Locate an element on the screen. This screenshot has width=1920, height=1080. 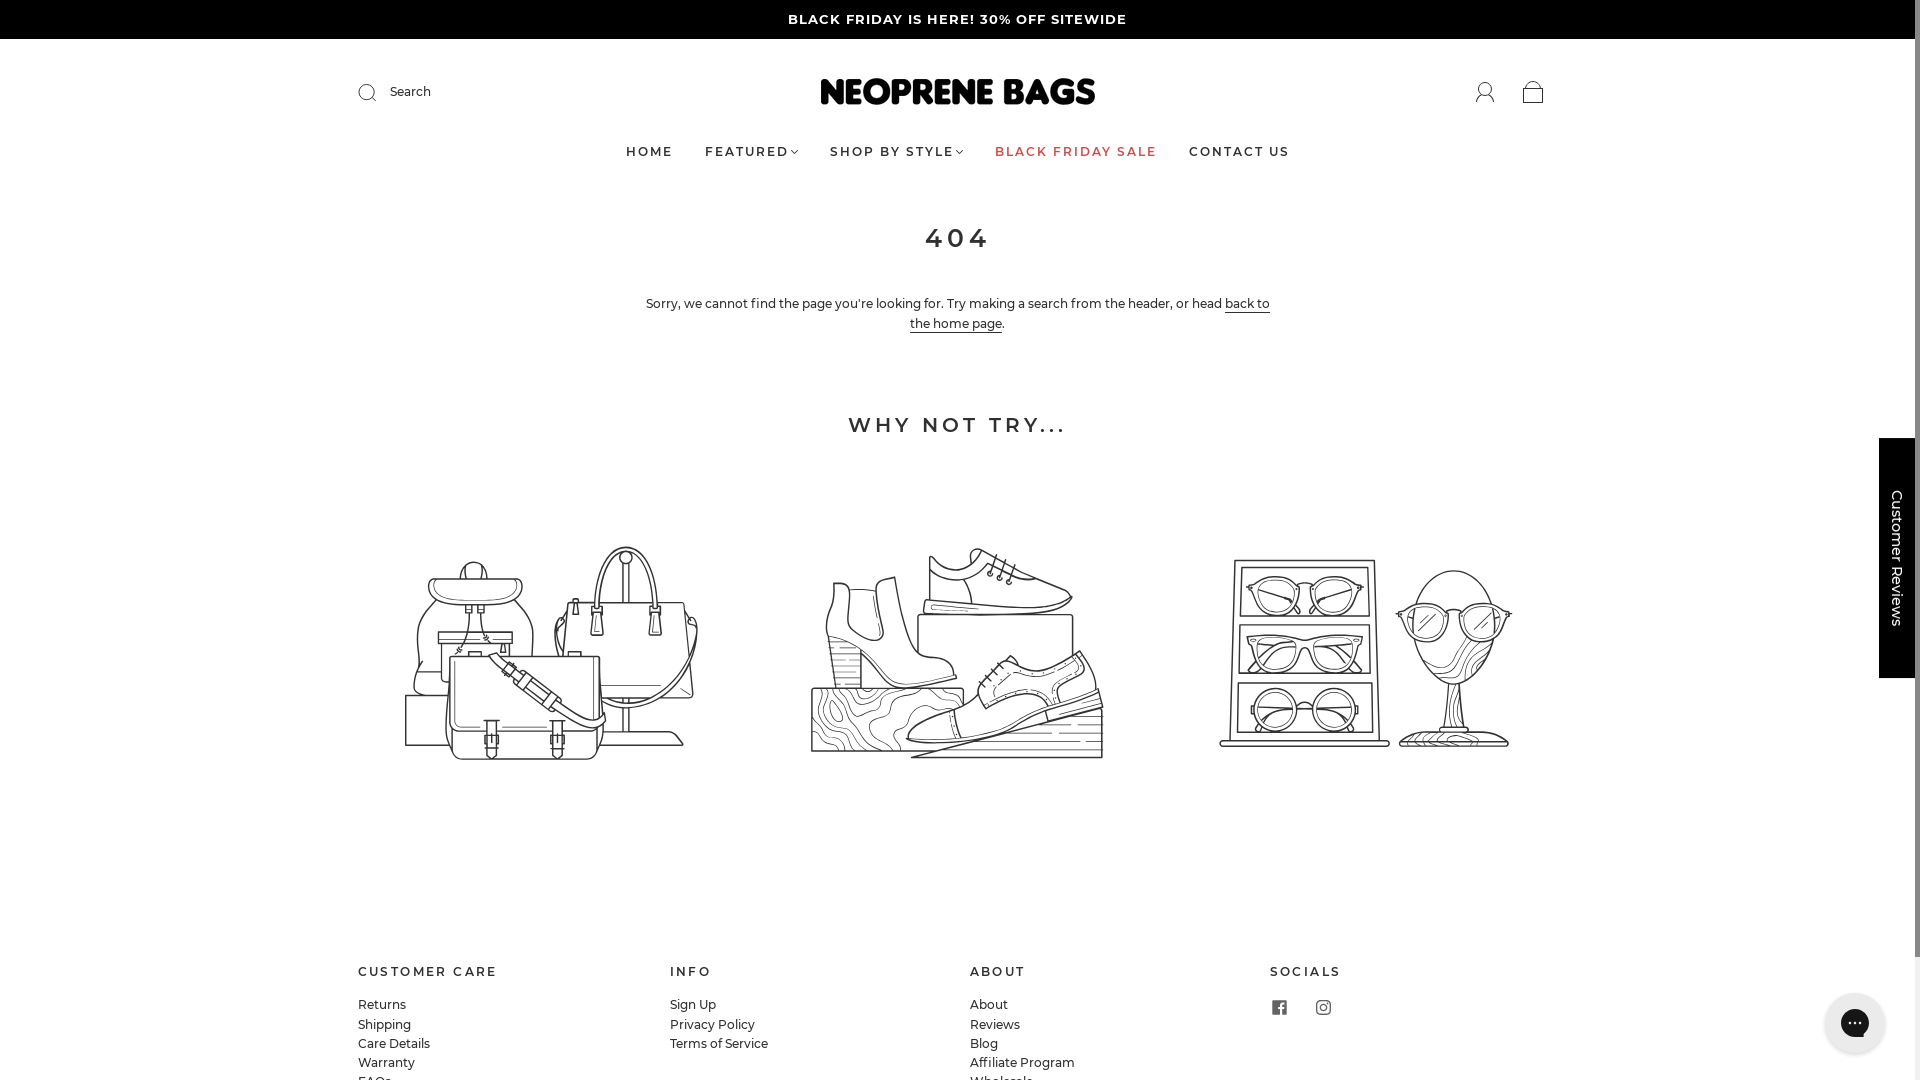
SHOP BY STYLE is located at coordinates (896, 152).